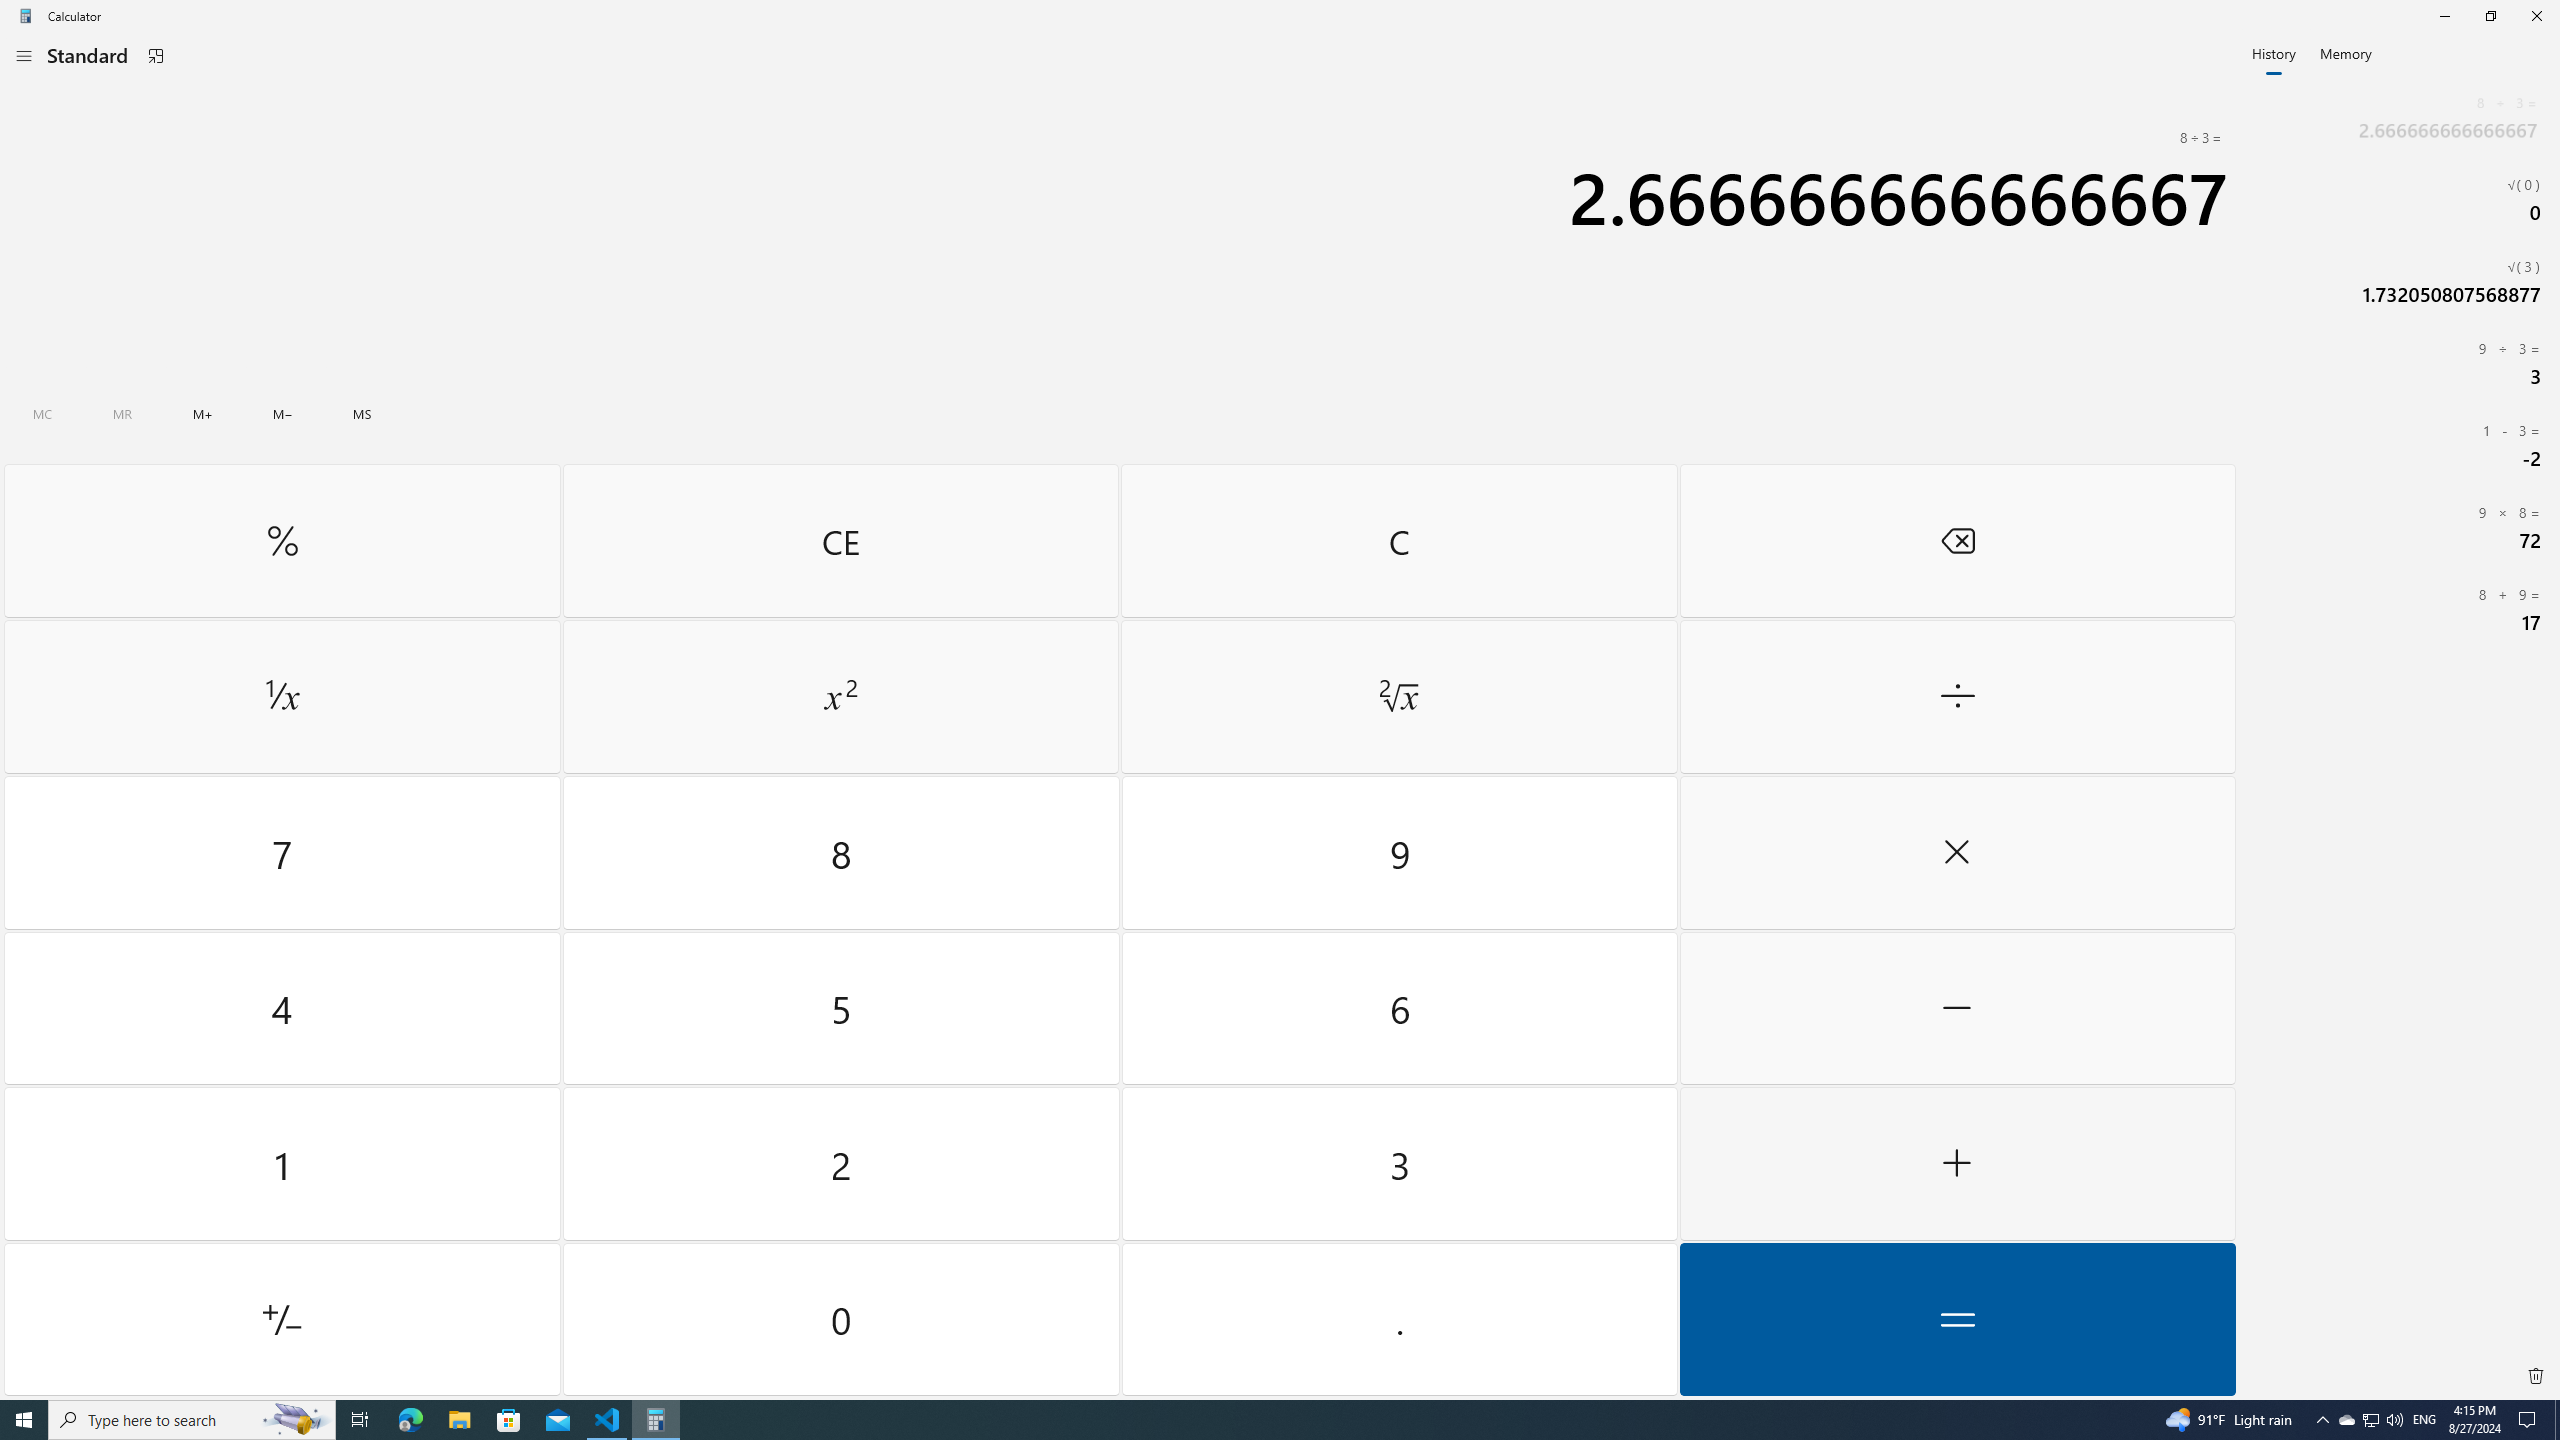 The height and width of the screenshot is (1440, 2560). Describe the element at coordinates (1956, 853) in the screenshot. I see `Multiply by` at that location.